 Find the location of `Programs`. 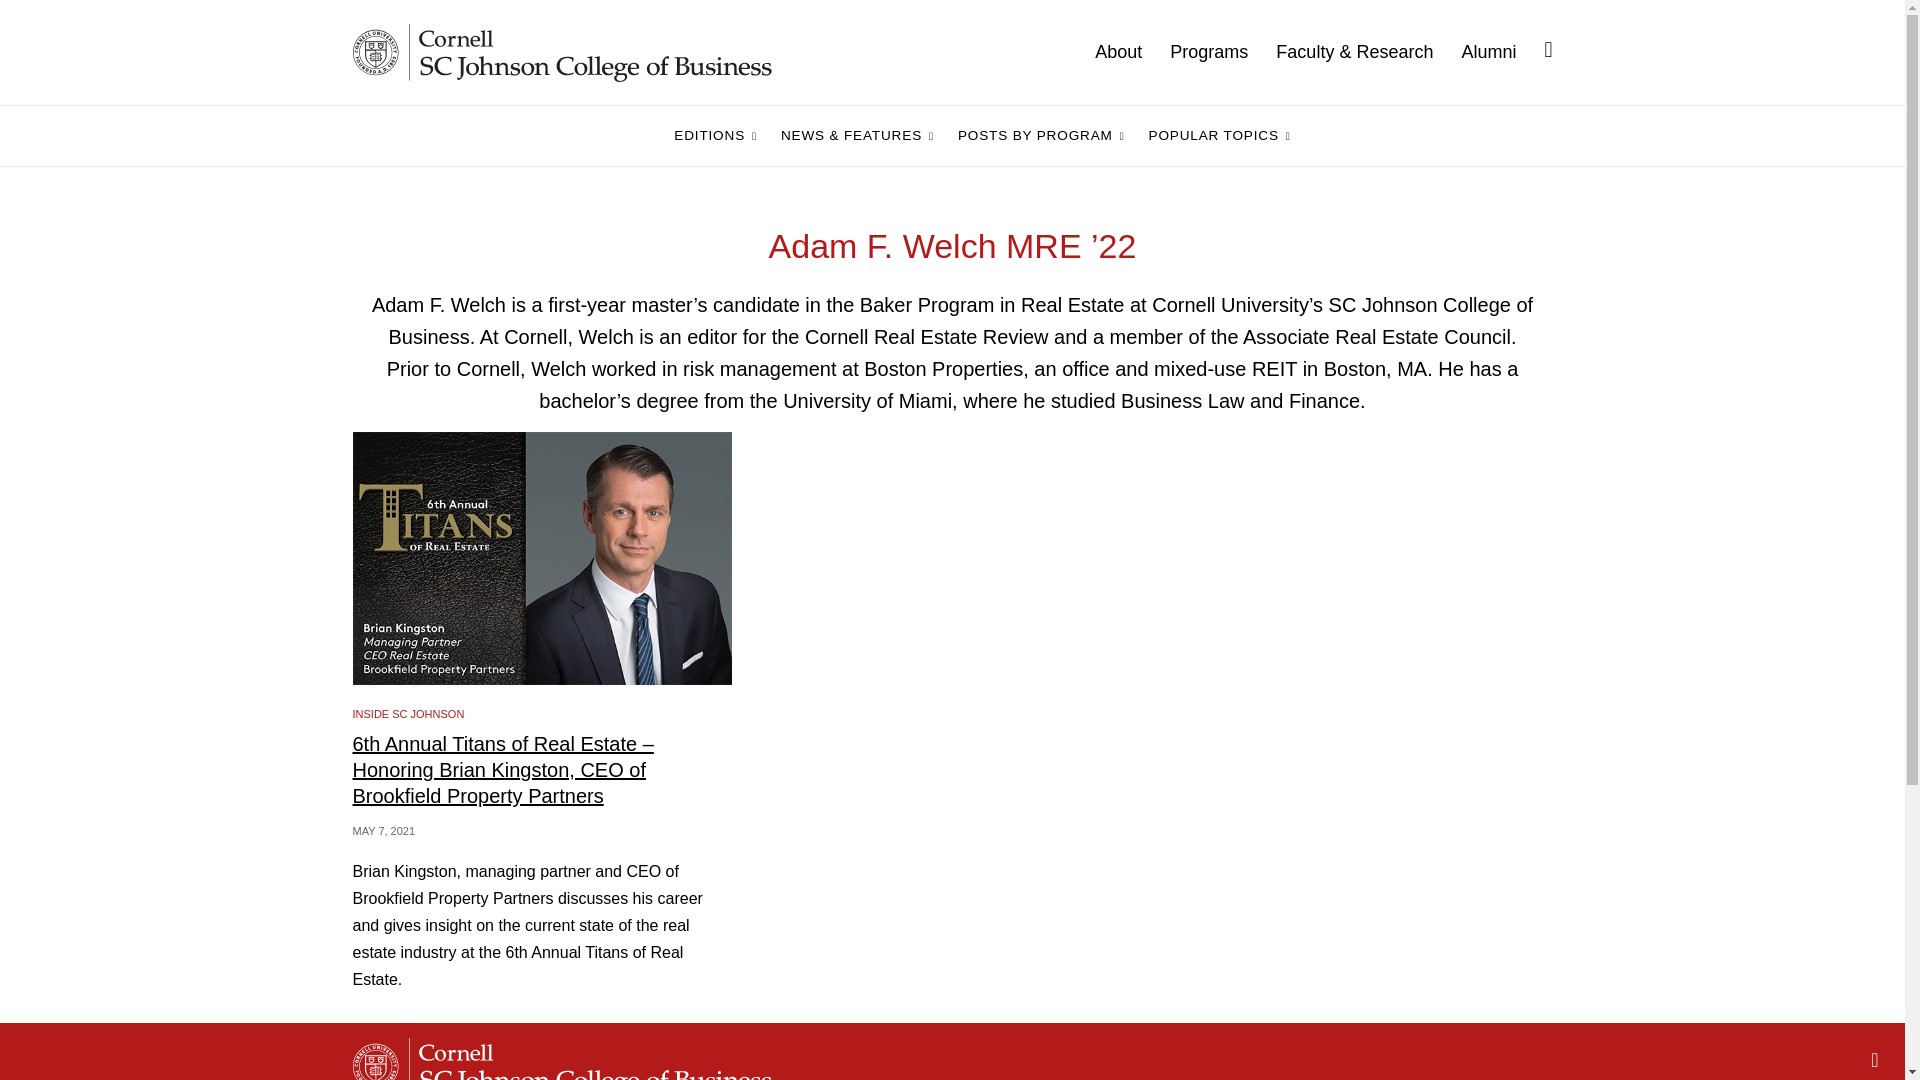

Programs is located at coordinates (1222, 52).